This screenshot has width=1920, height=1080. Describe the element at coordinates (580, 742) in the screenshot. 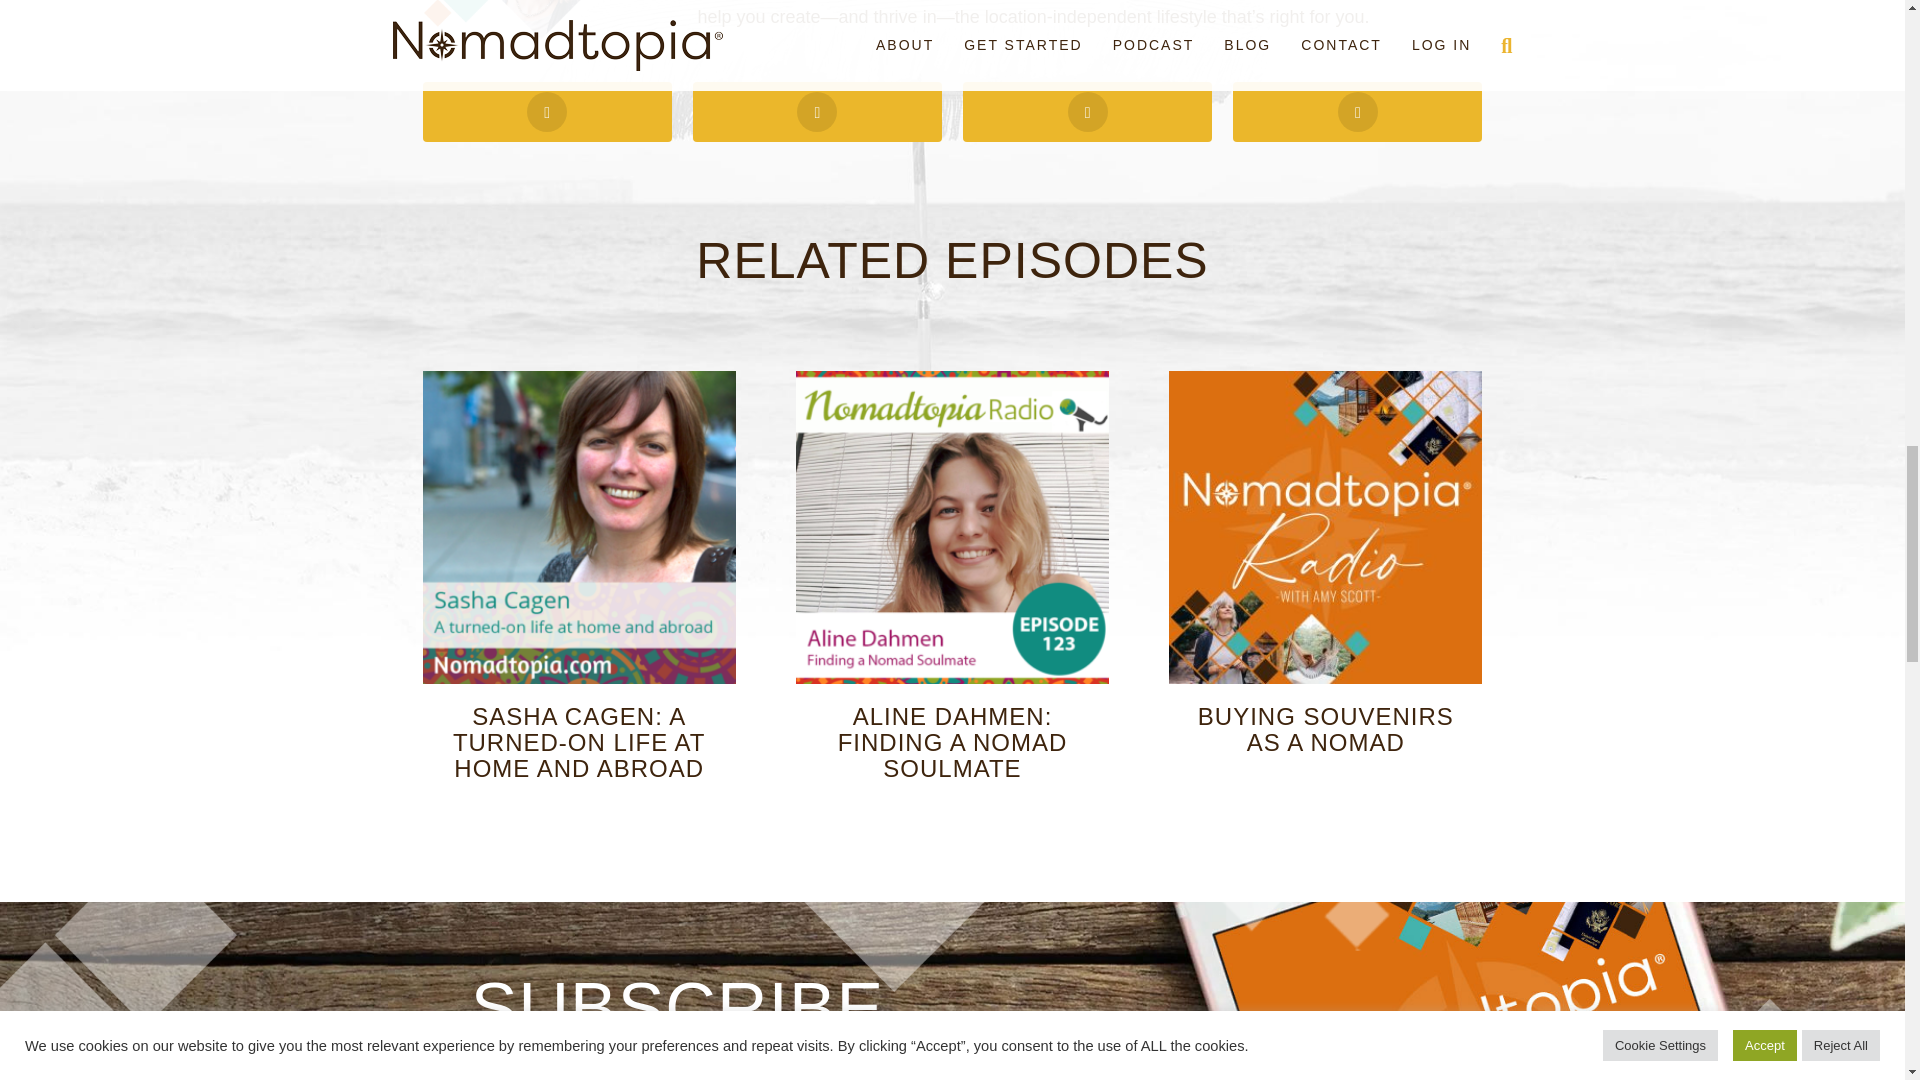

I see `Sasha Cagen: A turned-on life at home and abroad` at that location.